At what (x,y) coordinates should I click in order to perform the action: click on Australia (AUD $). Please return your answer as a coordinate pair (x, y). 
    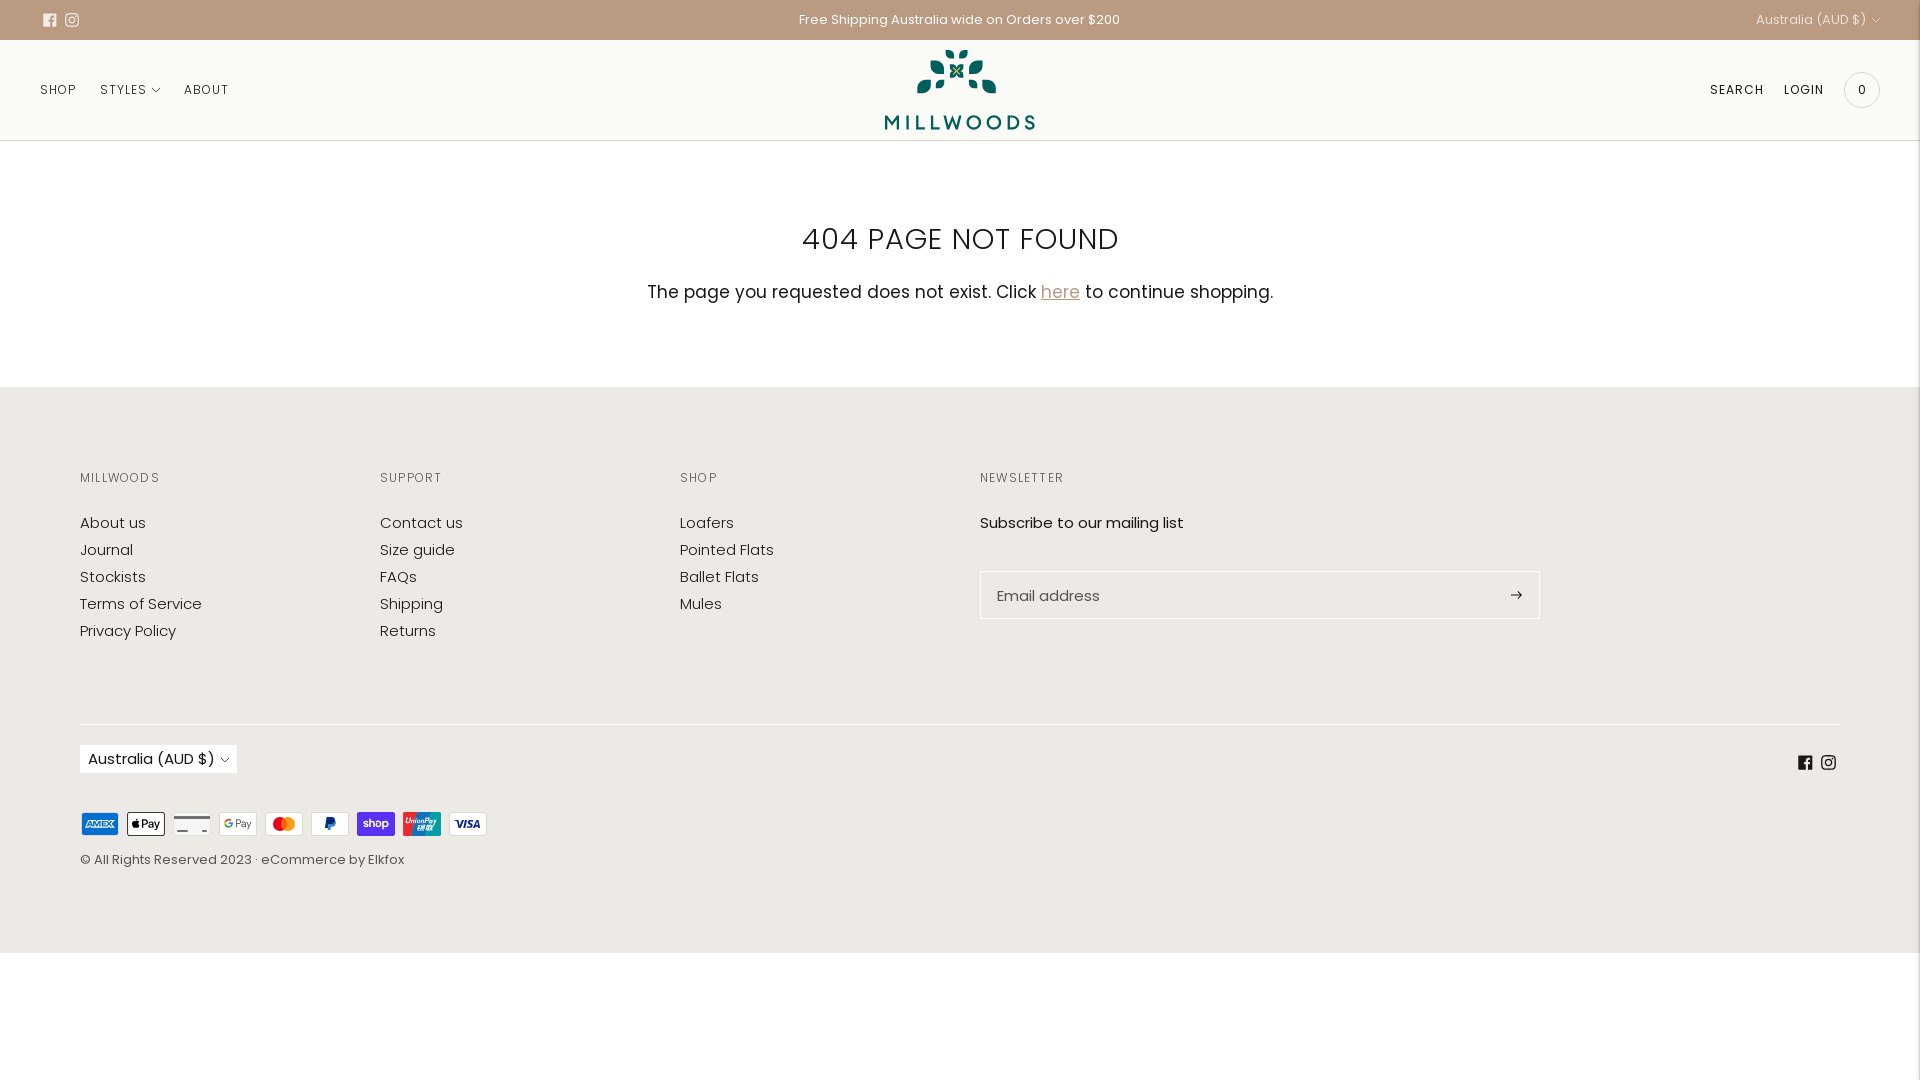
    Looking at the image, I should click on (1818, 20).